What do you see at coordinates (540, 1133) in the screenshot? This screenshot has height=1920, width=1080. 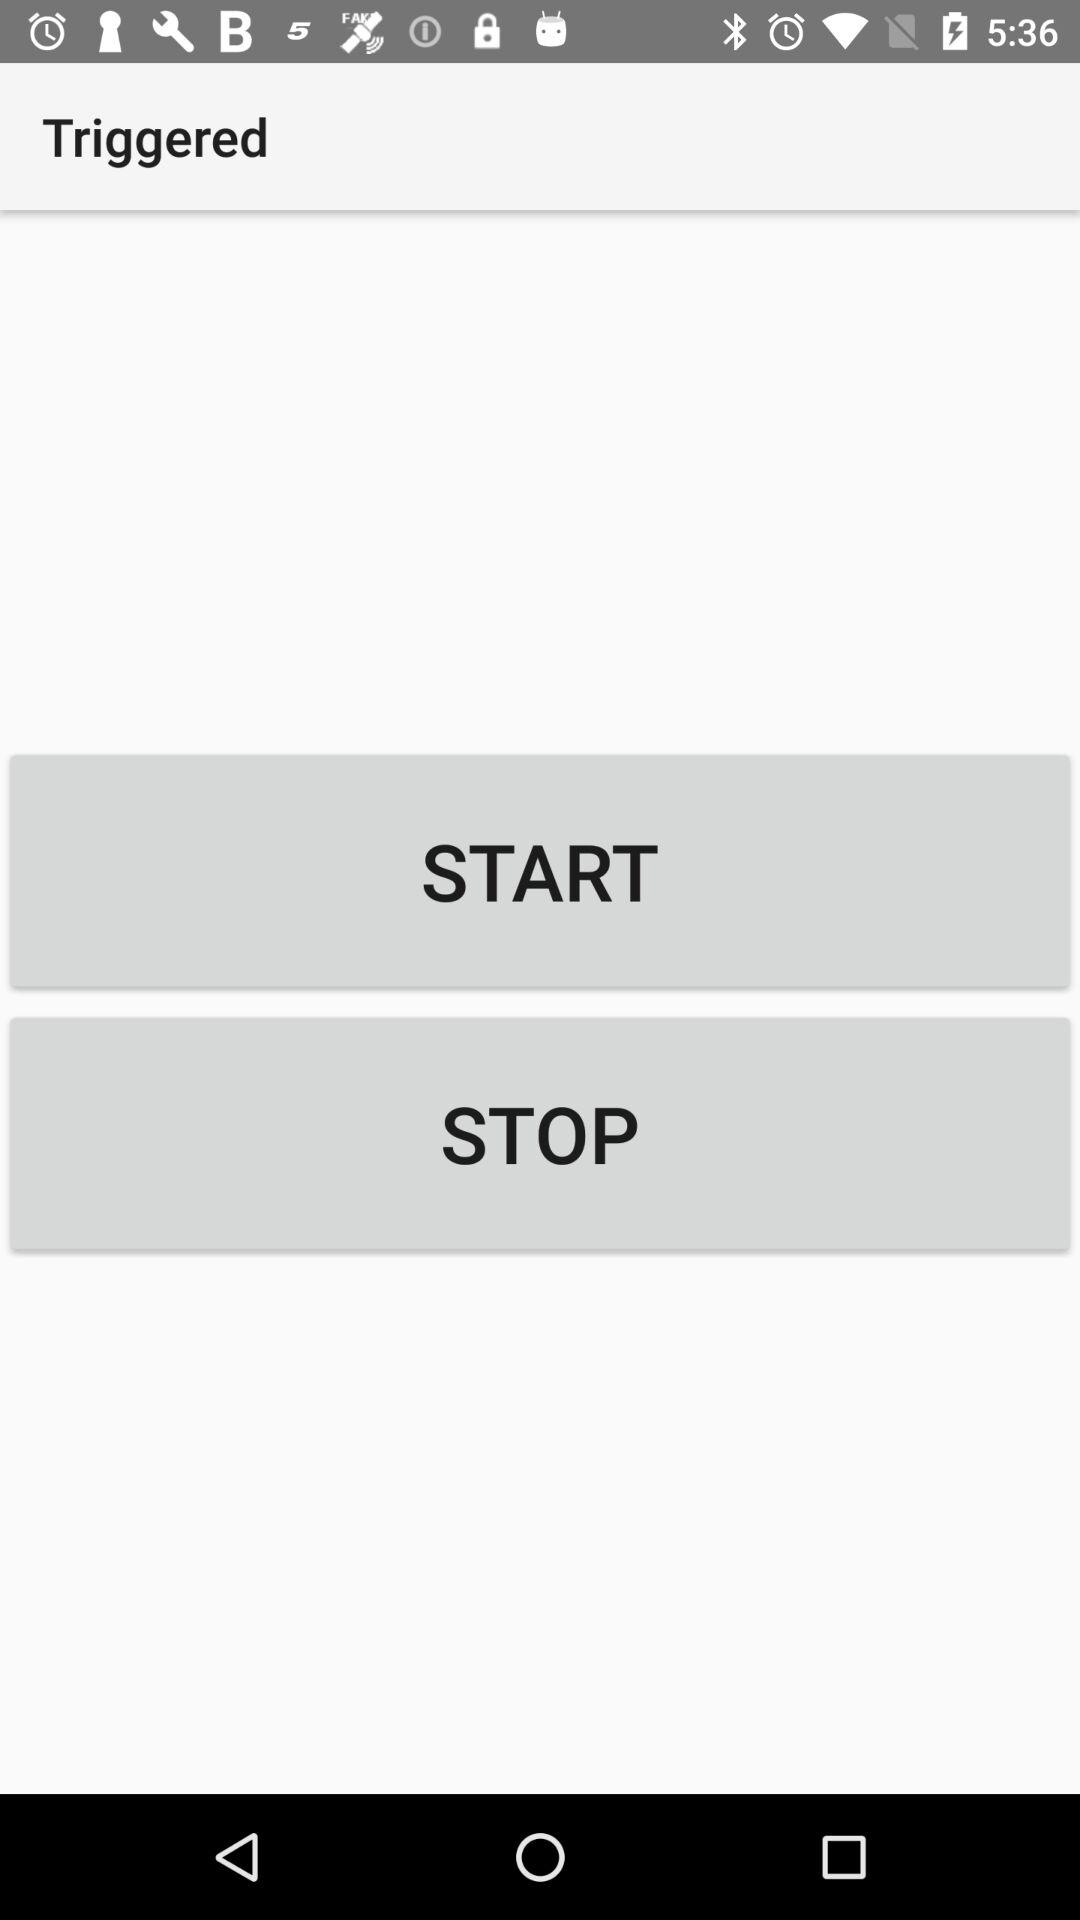 I see `click stop icon` at bounding box center [540, 1133].